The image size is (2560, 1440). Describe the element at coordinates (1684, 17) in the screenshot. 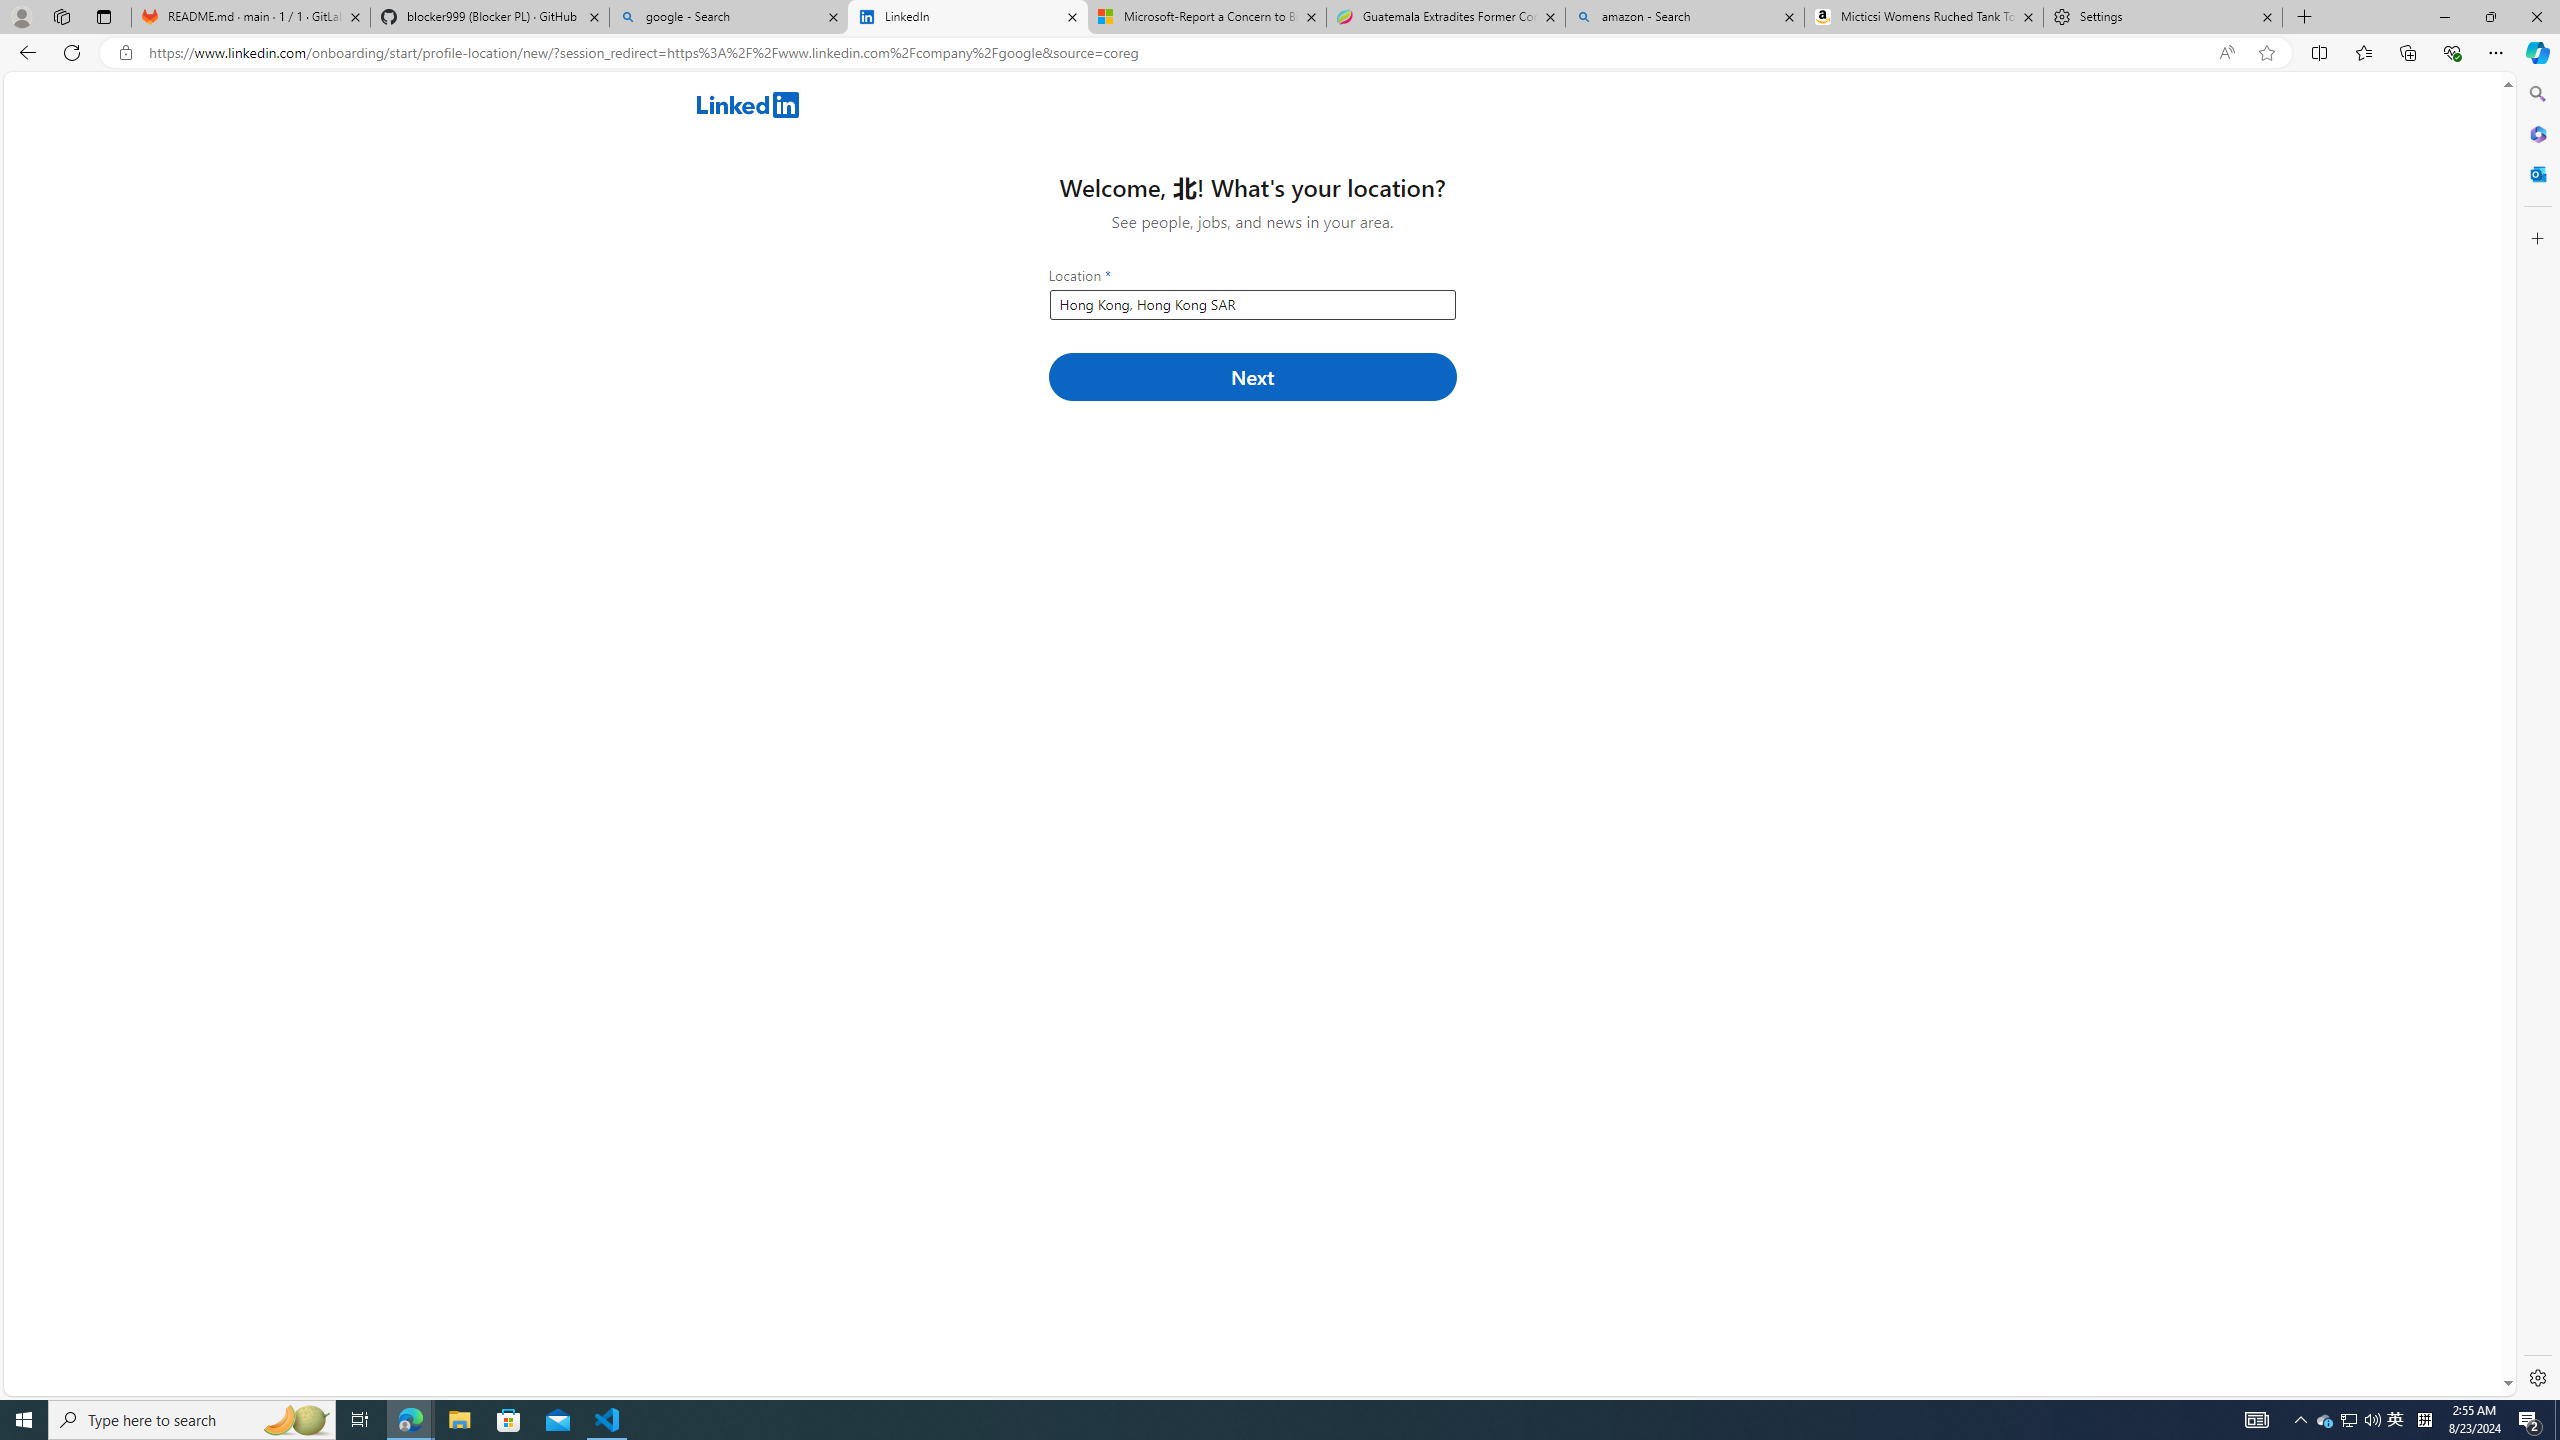

I see `amazon - Search` at that location.